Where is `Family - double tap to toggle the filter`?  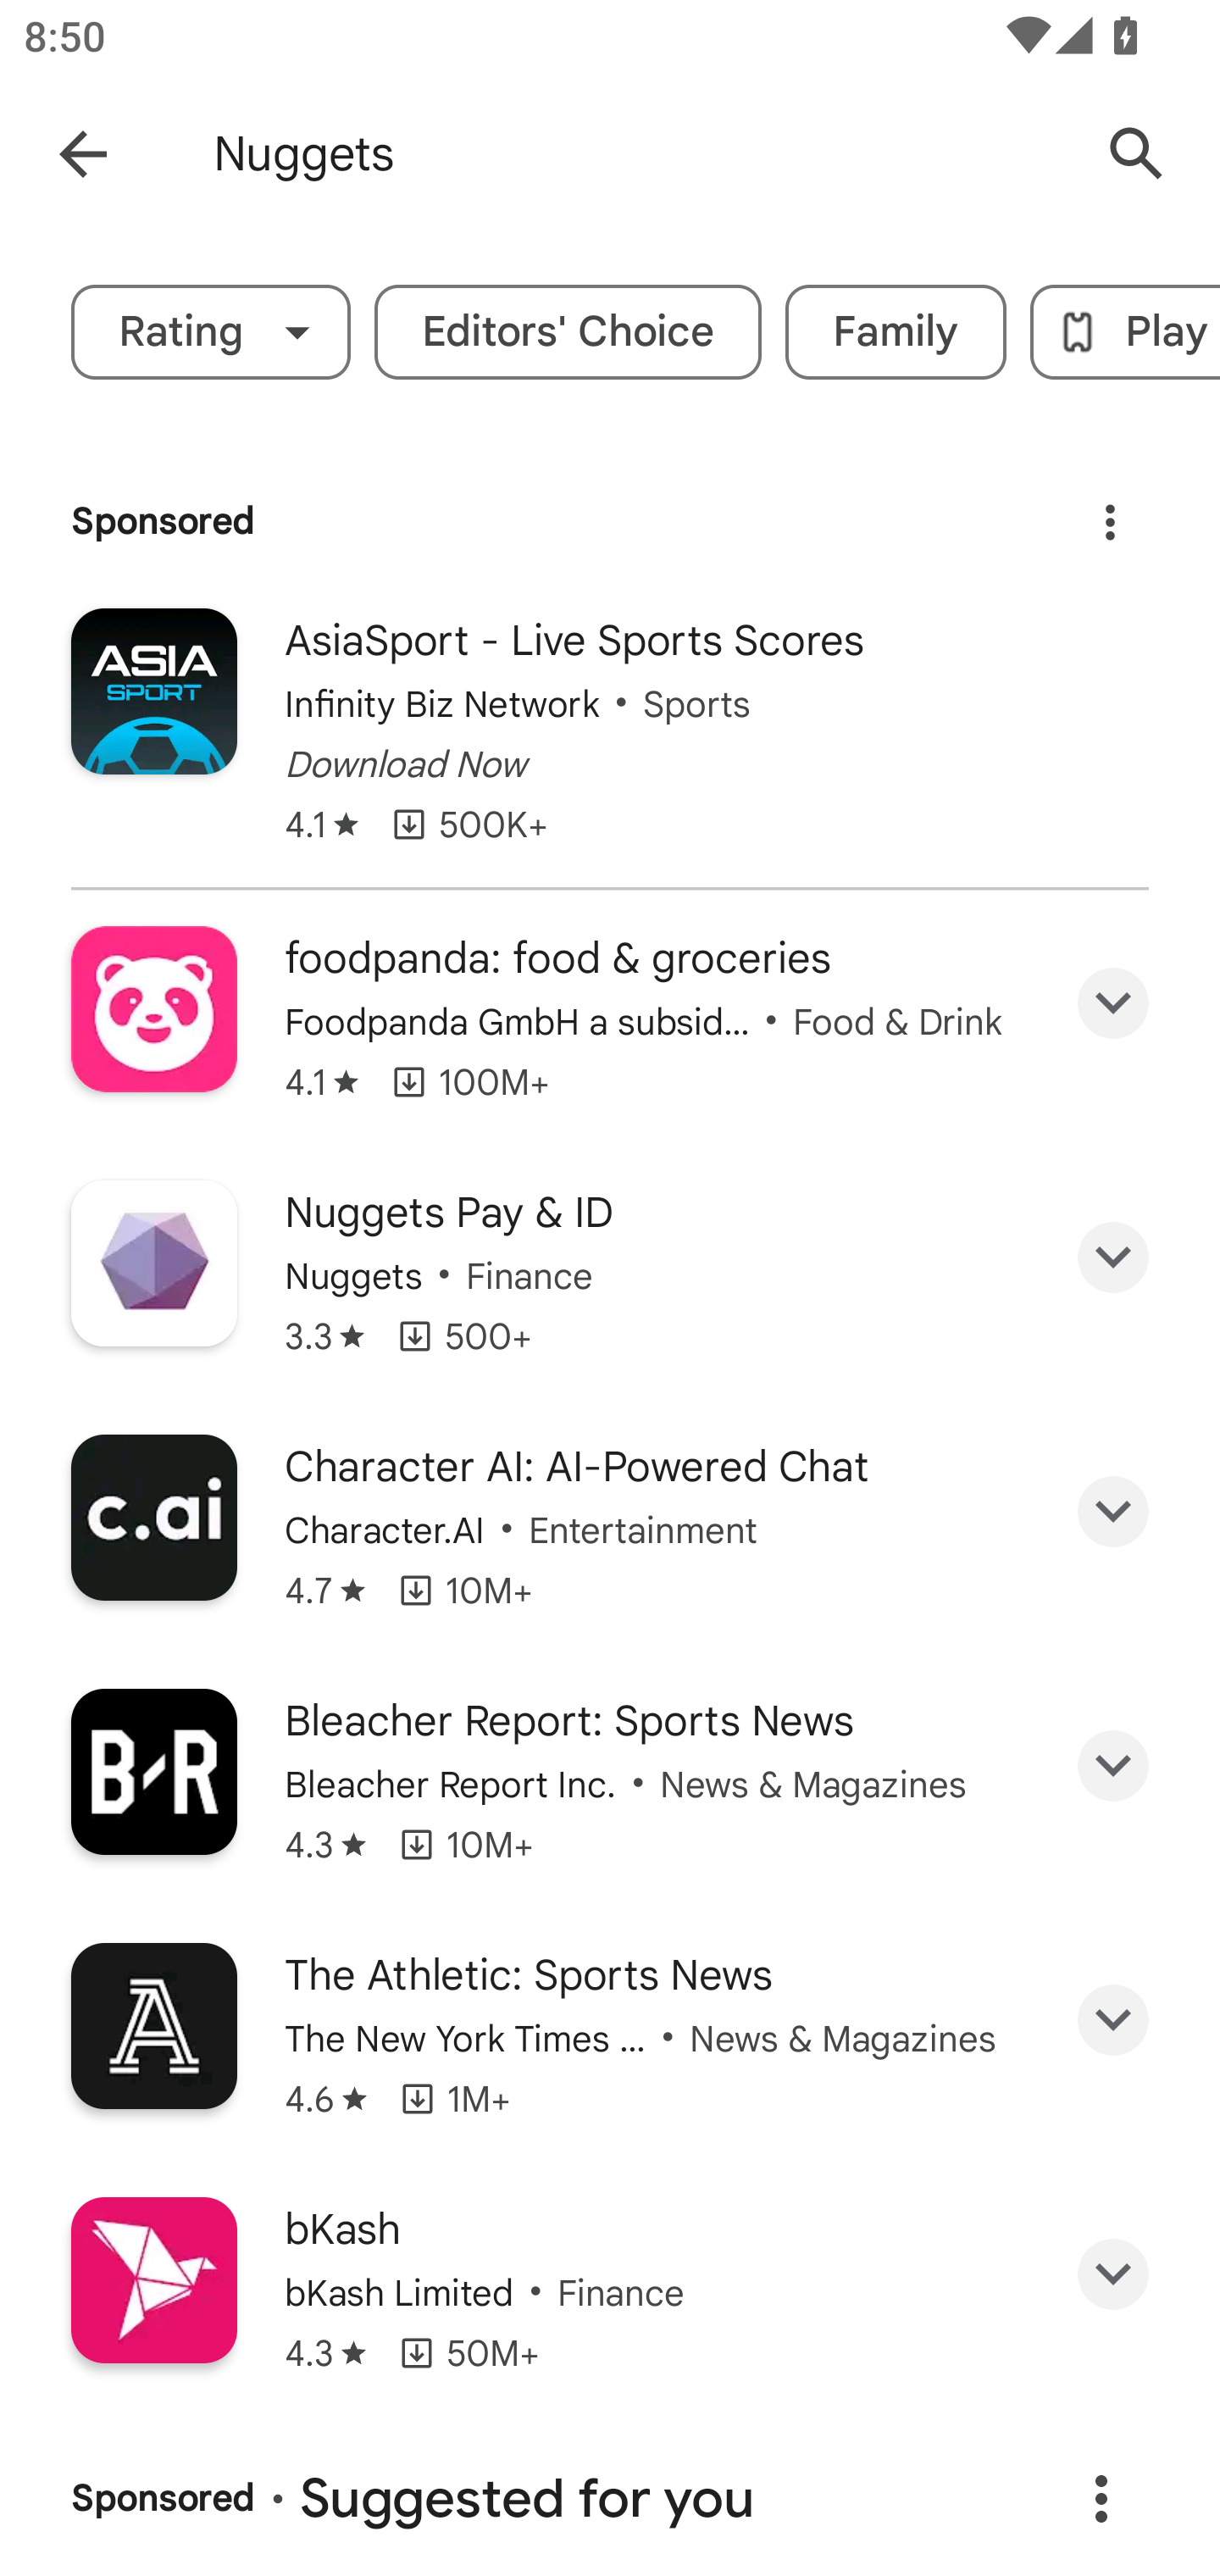 Family - double tap to toggle the filter is located at coordinates (896, 332).